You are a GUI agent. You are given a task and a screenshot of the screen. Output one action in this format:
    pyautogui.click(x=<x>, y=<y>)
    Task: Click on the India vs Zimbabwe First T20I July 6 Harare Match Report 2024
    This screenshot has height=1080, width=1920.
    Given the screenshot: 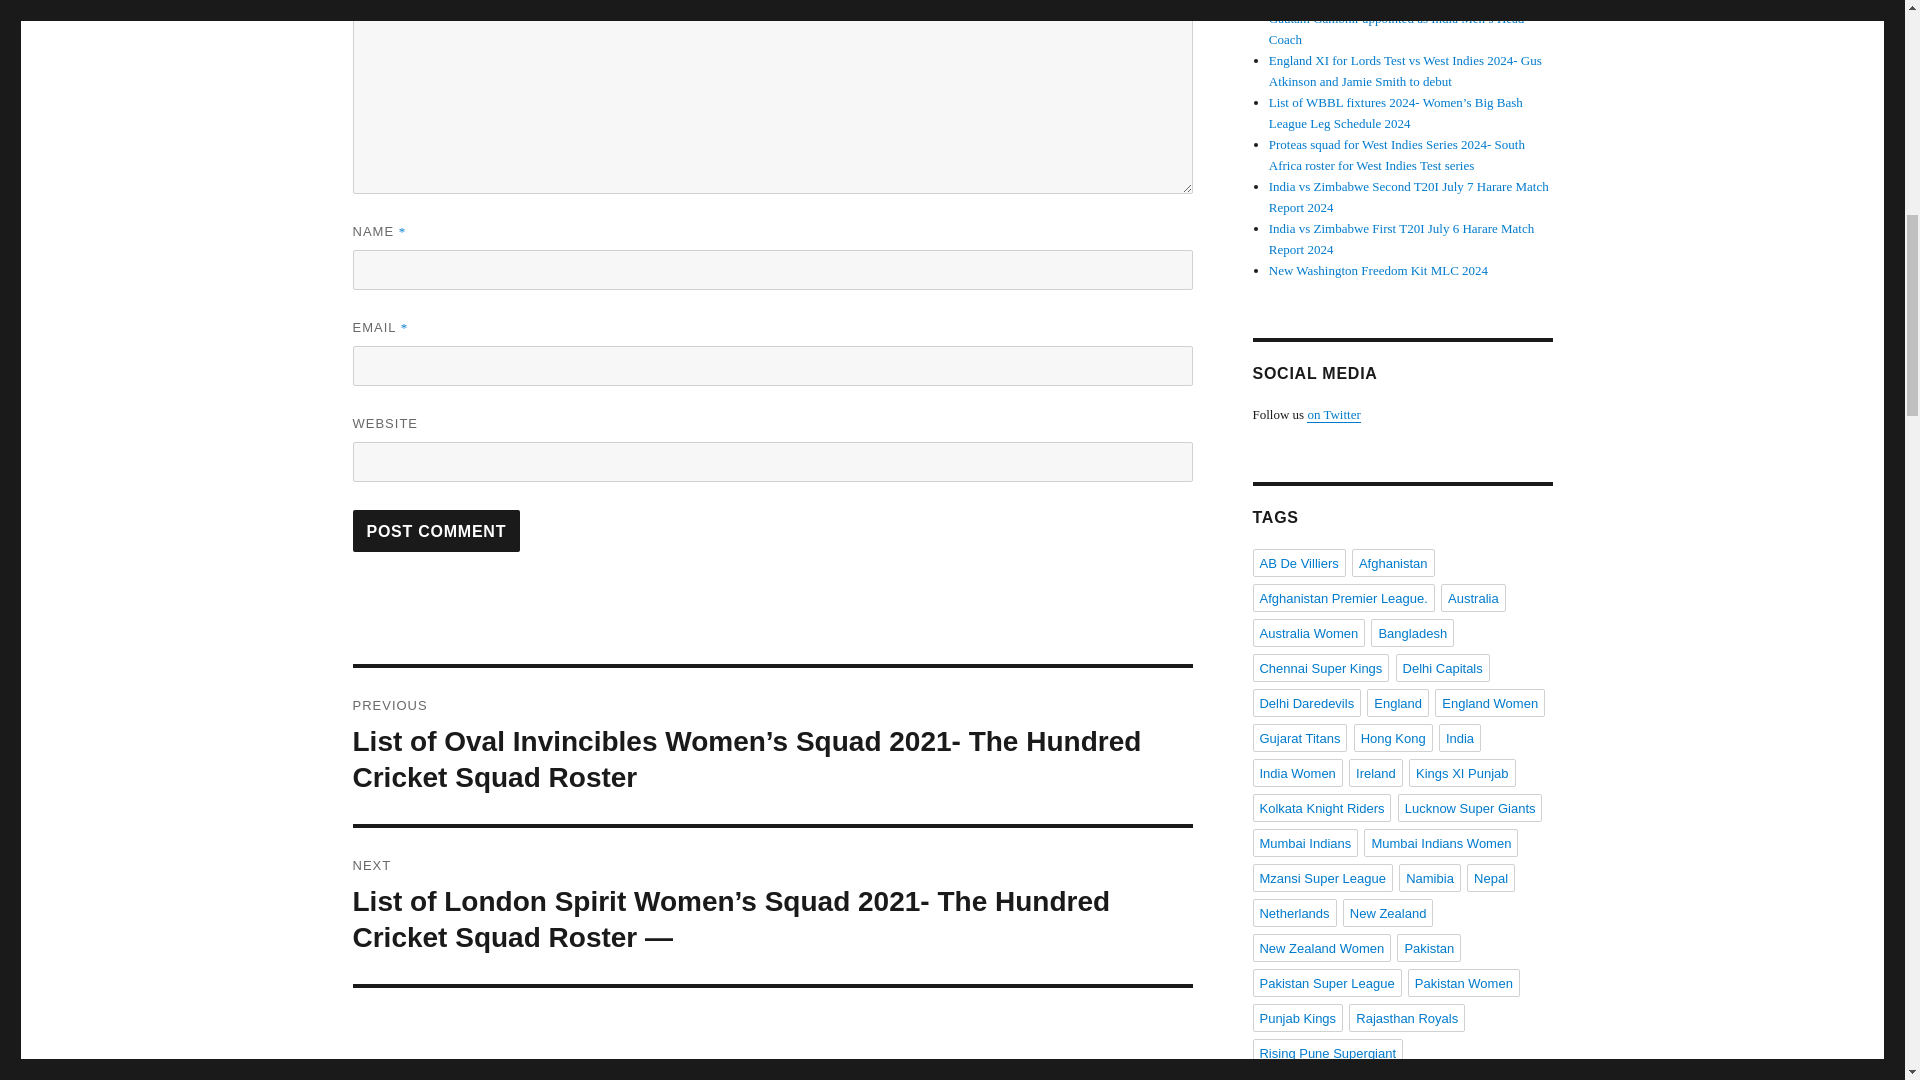 What is the action you would take?
    pyautogui.click(x=1402, y=239)
    